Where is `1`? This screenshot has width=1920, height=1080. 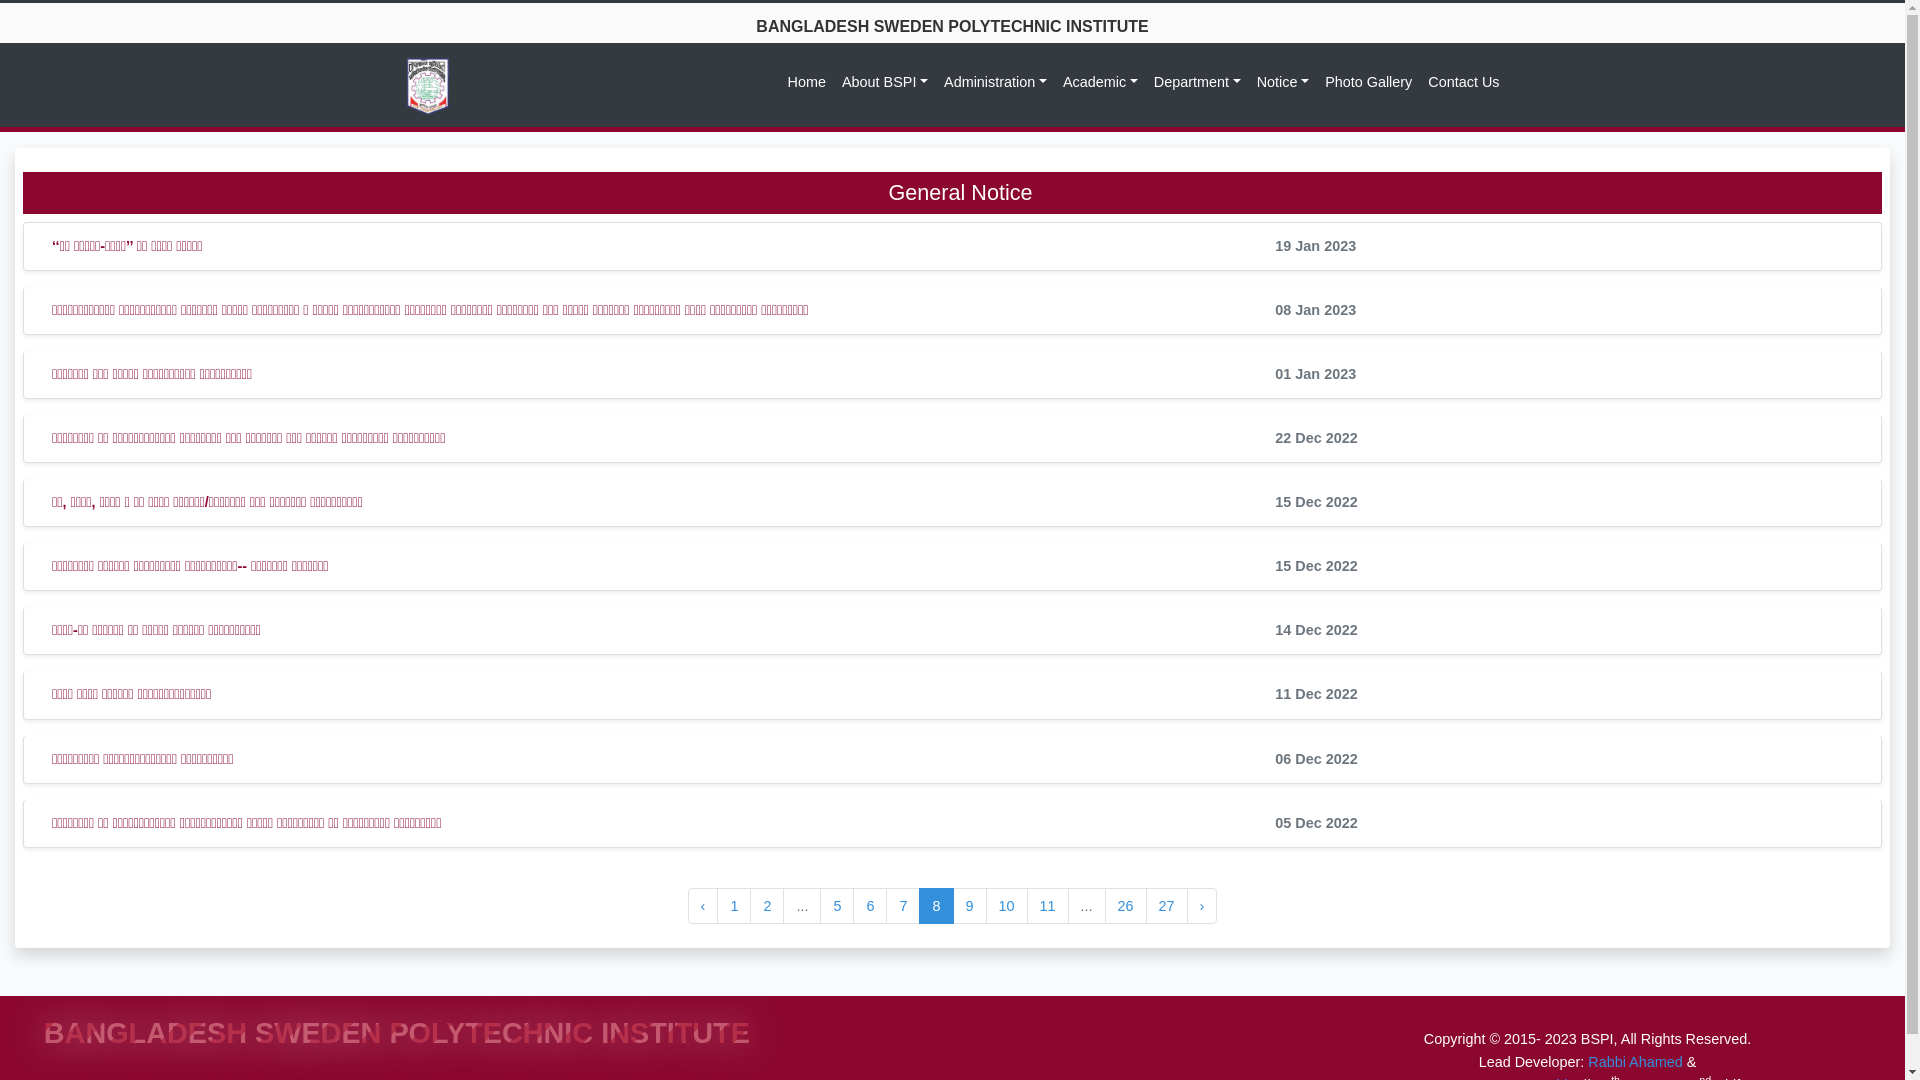 1 is located at coordinates (734, 906).